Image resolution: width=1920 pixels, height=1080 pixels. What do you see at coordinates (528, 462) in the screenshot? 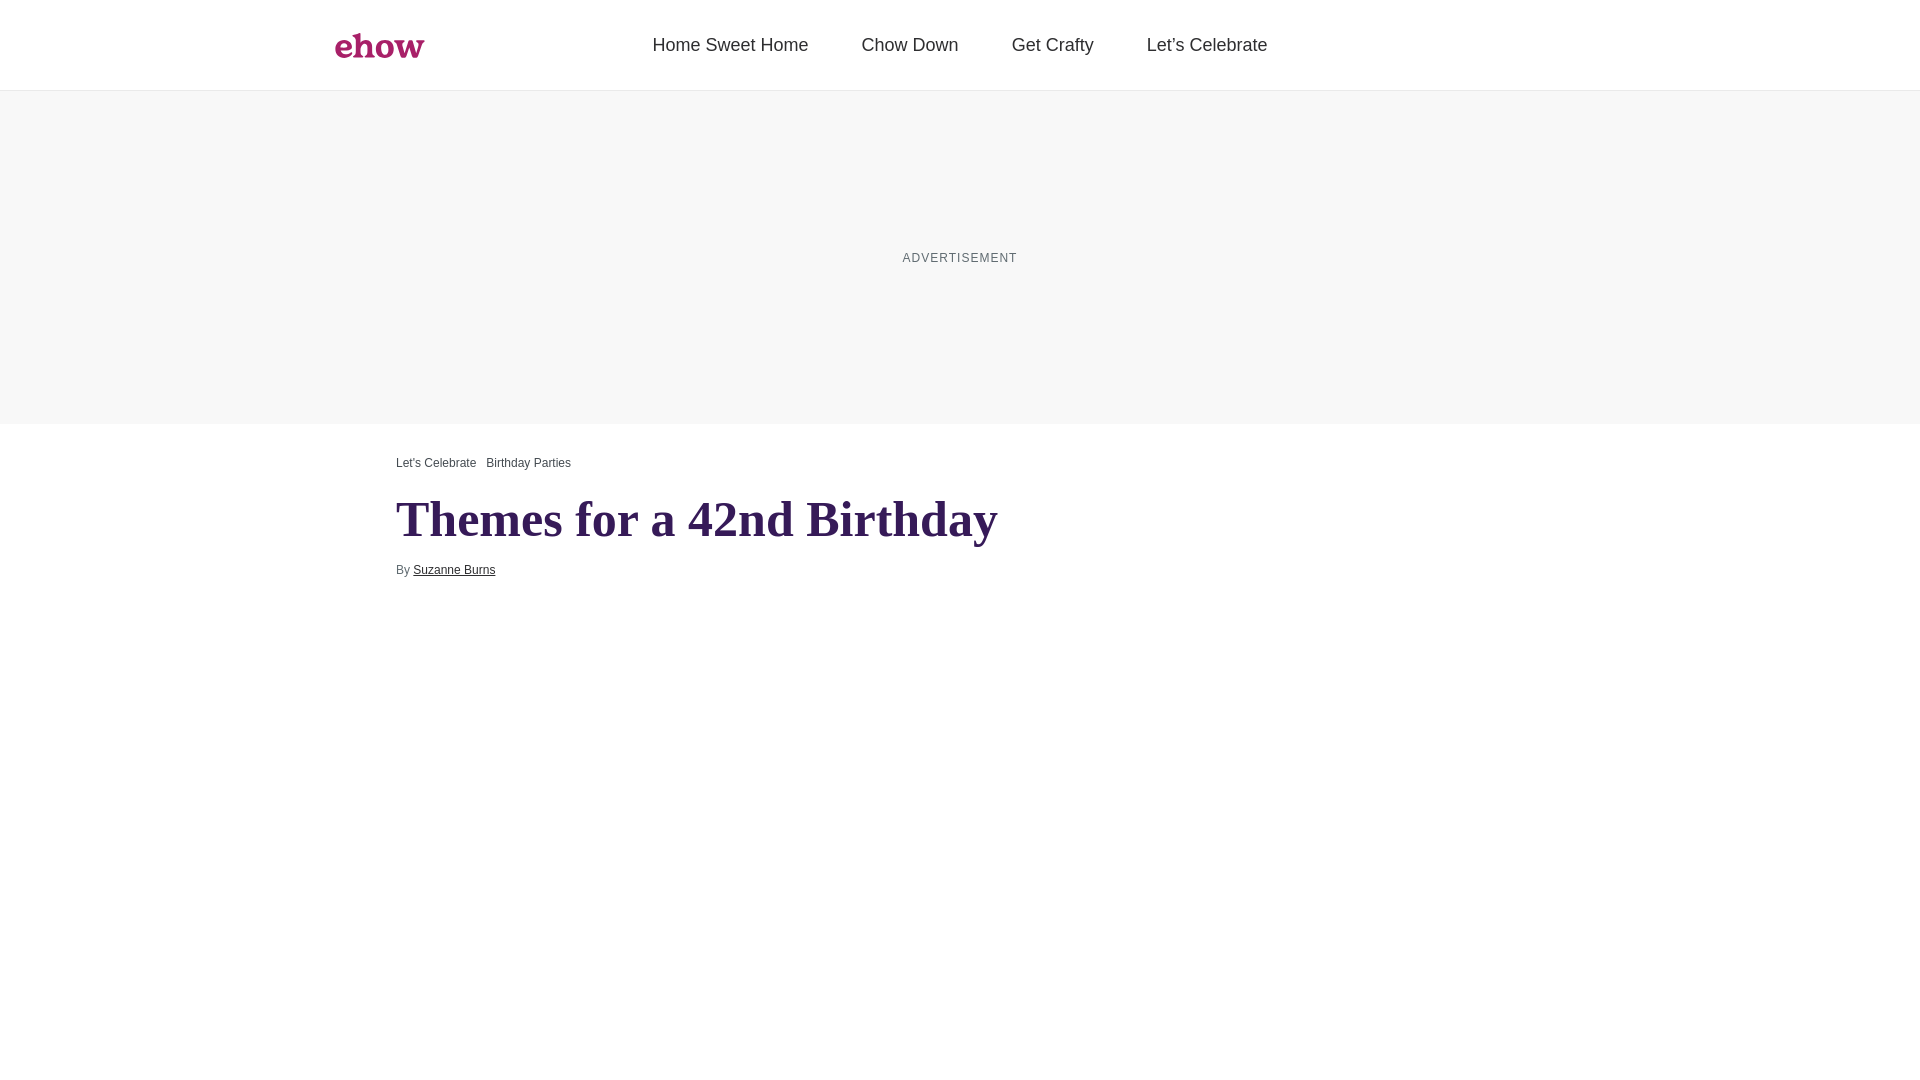
I see `Birthday Parties` at bounding box center [528, 462].